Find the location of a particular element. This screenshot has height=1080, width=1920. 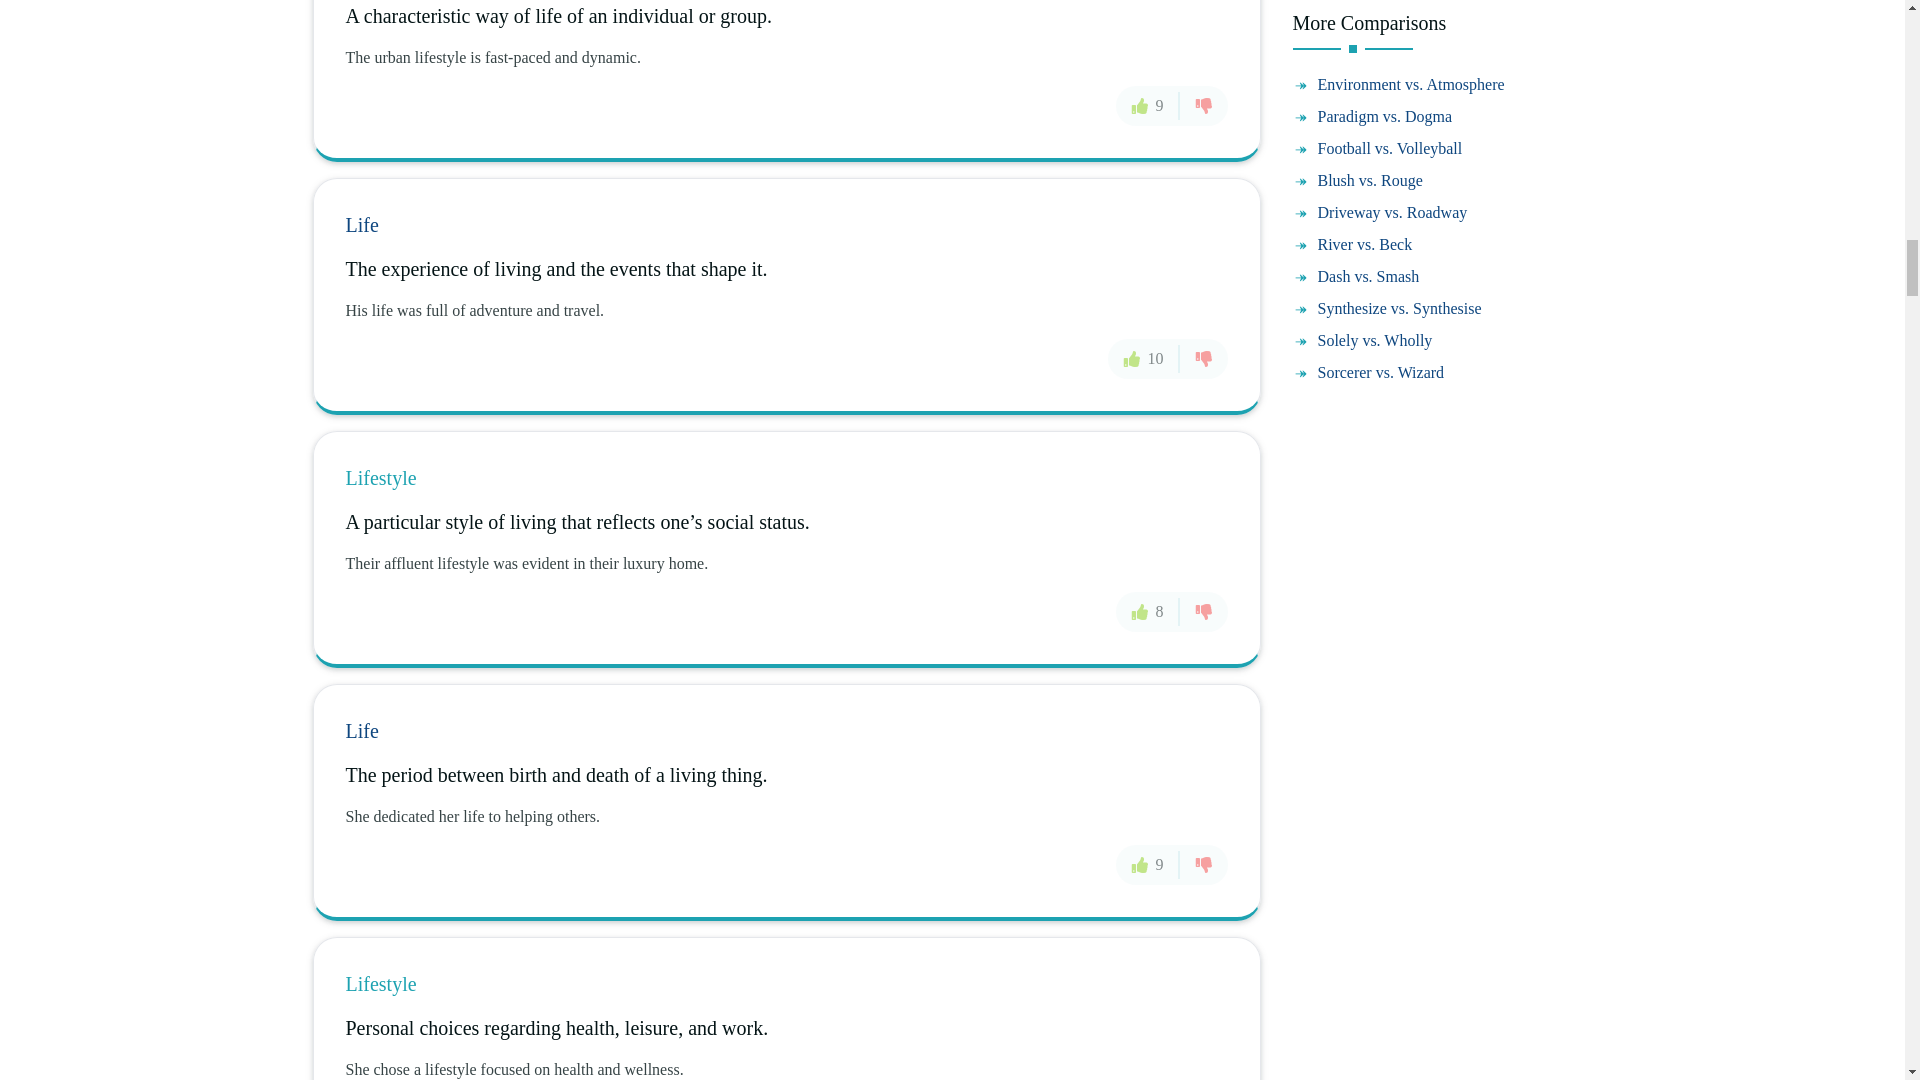

9 is located at coordinates (1148, 106).